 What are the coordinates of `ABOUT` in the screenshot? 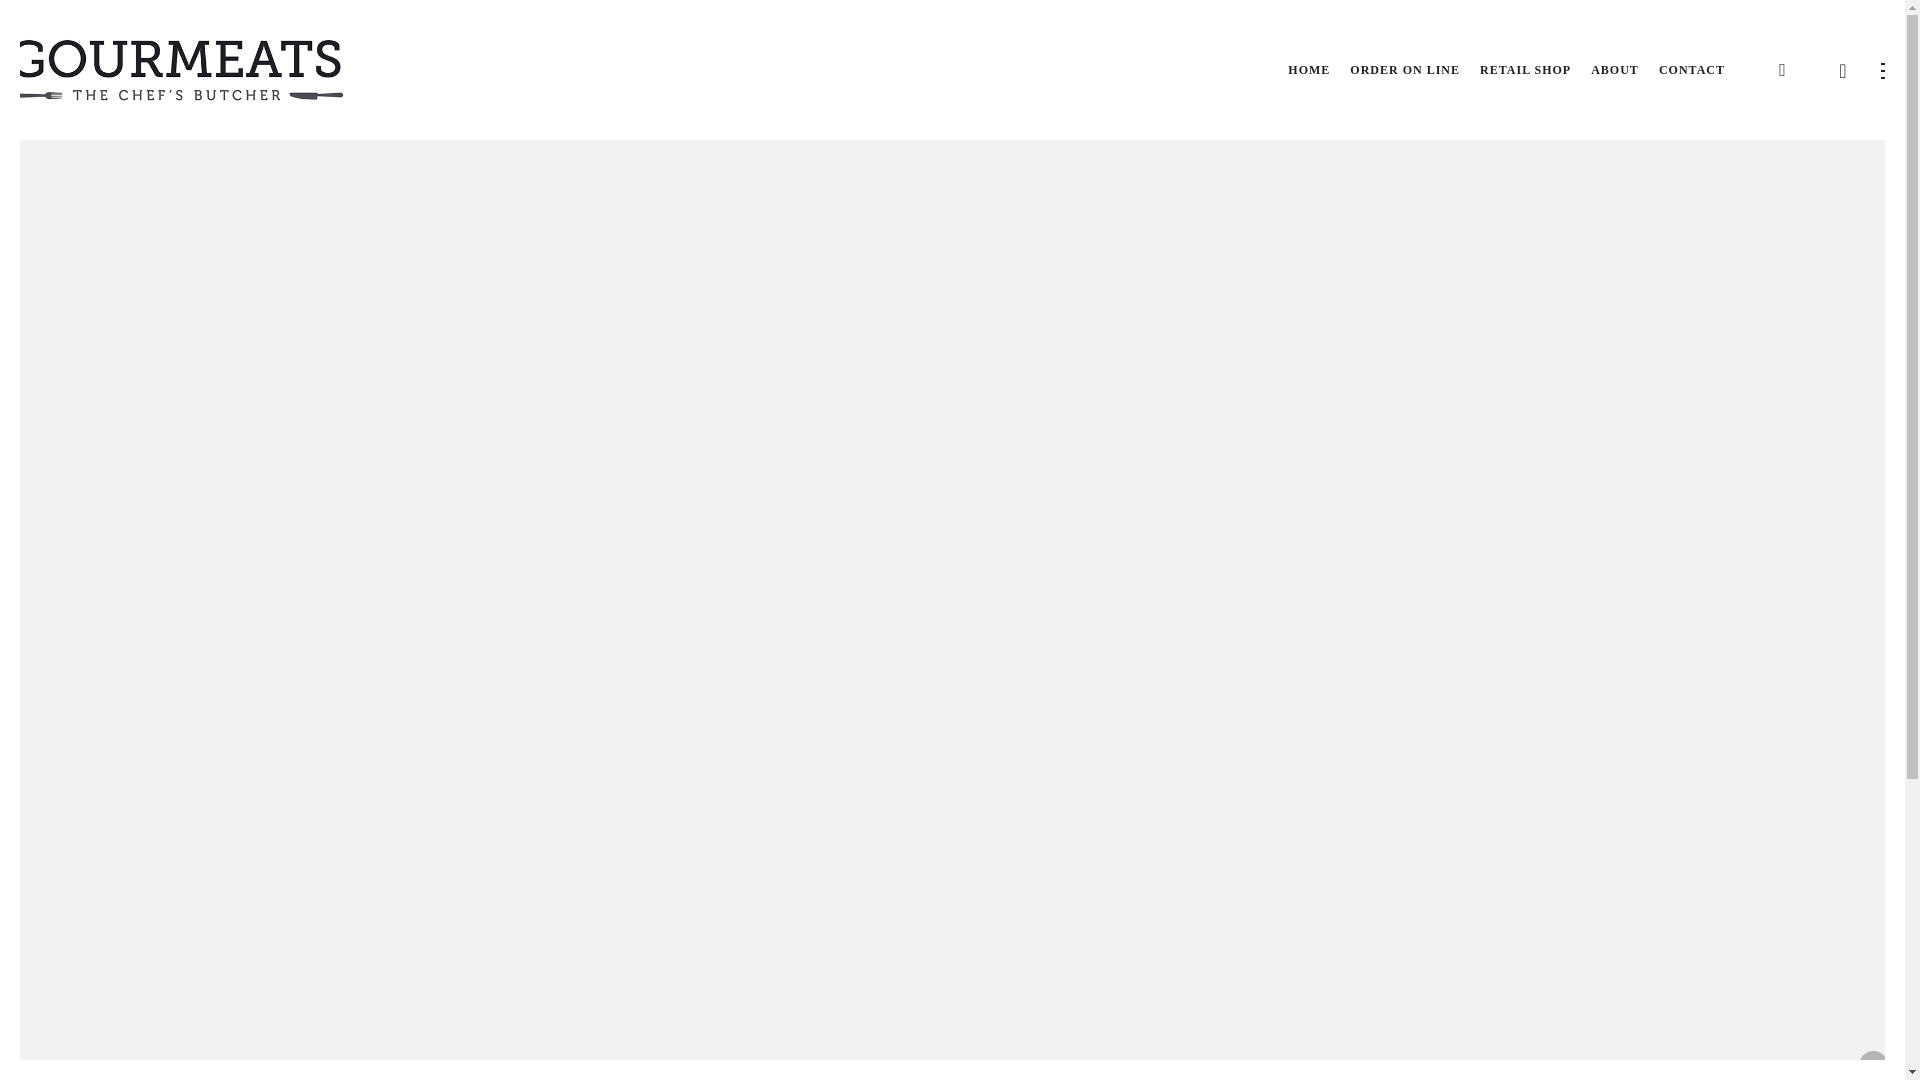 It's located at (1615, 70).